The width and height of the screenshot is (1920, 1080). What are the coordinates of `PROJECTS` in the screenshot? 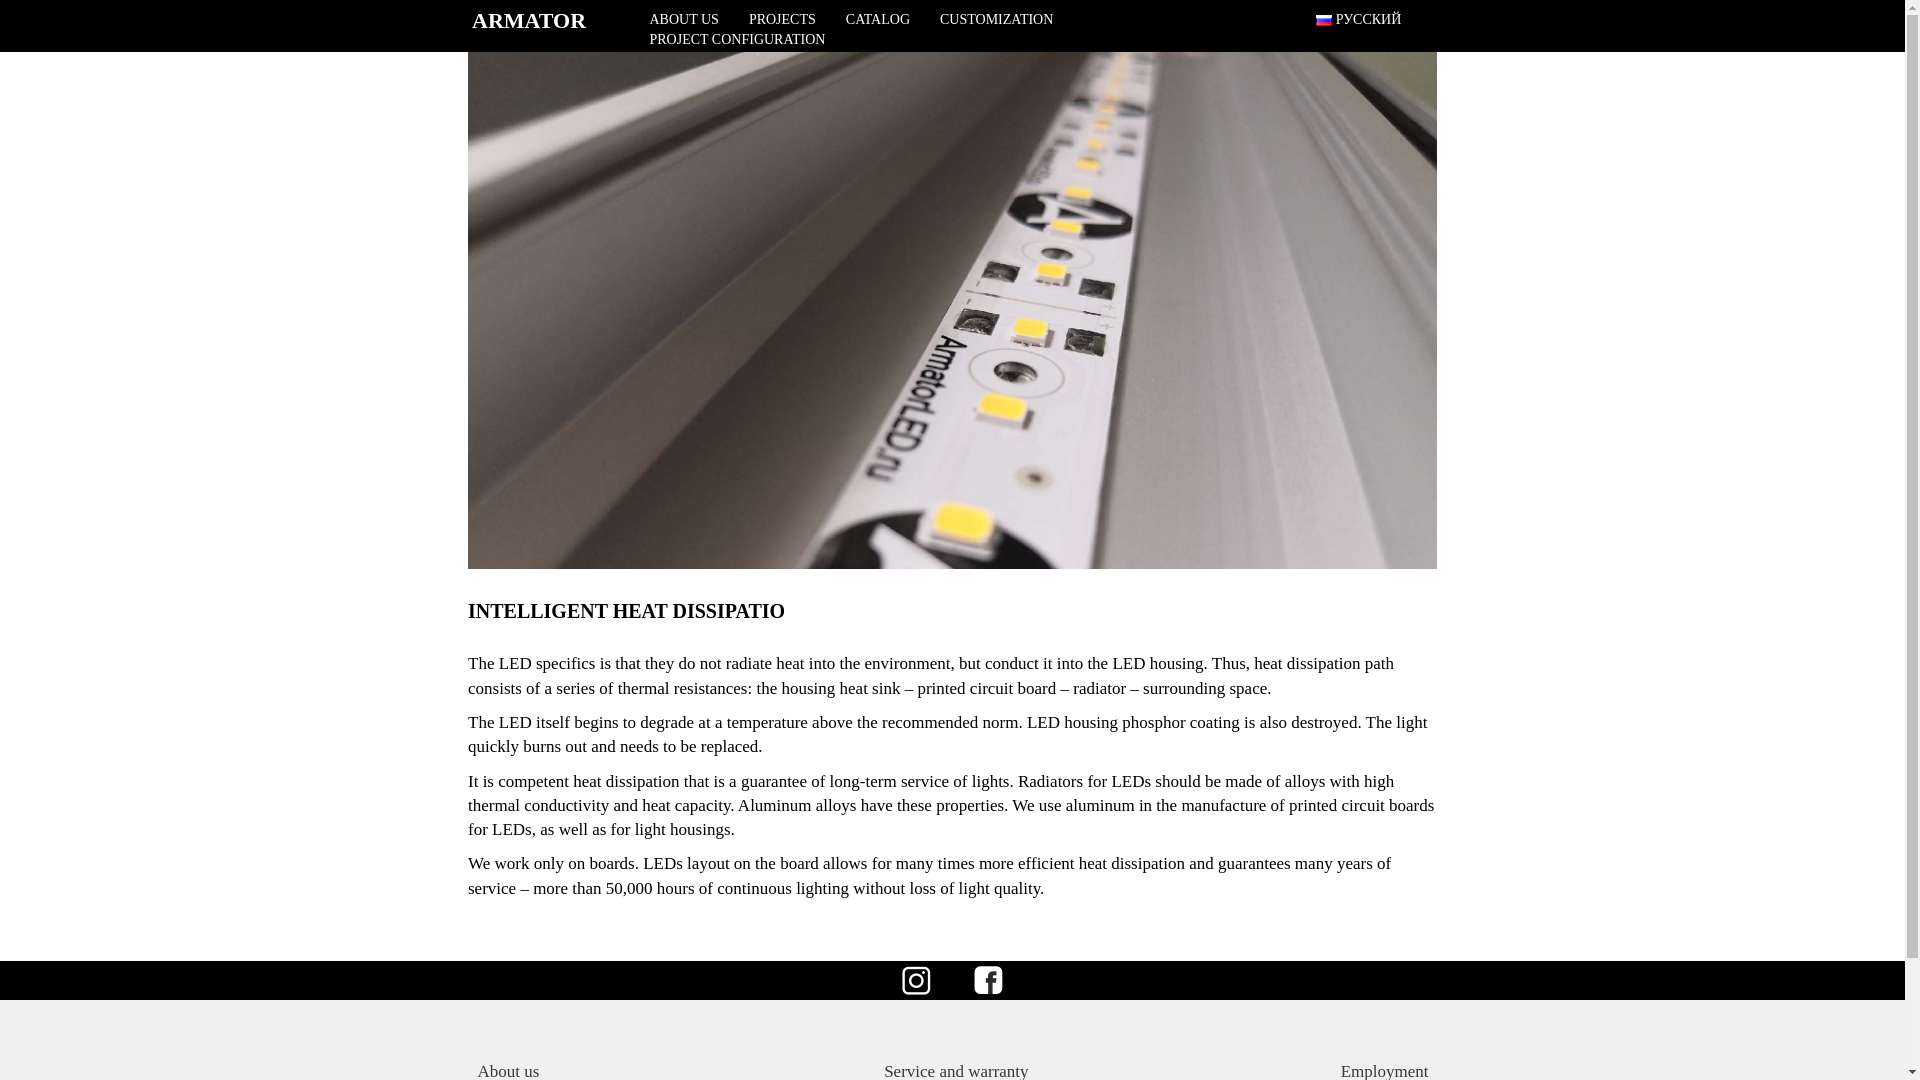 It's located at (782, 20).